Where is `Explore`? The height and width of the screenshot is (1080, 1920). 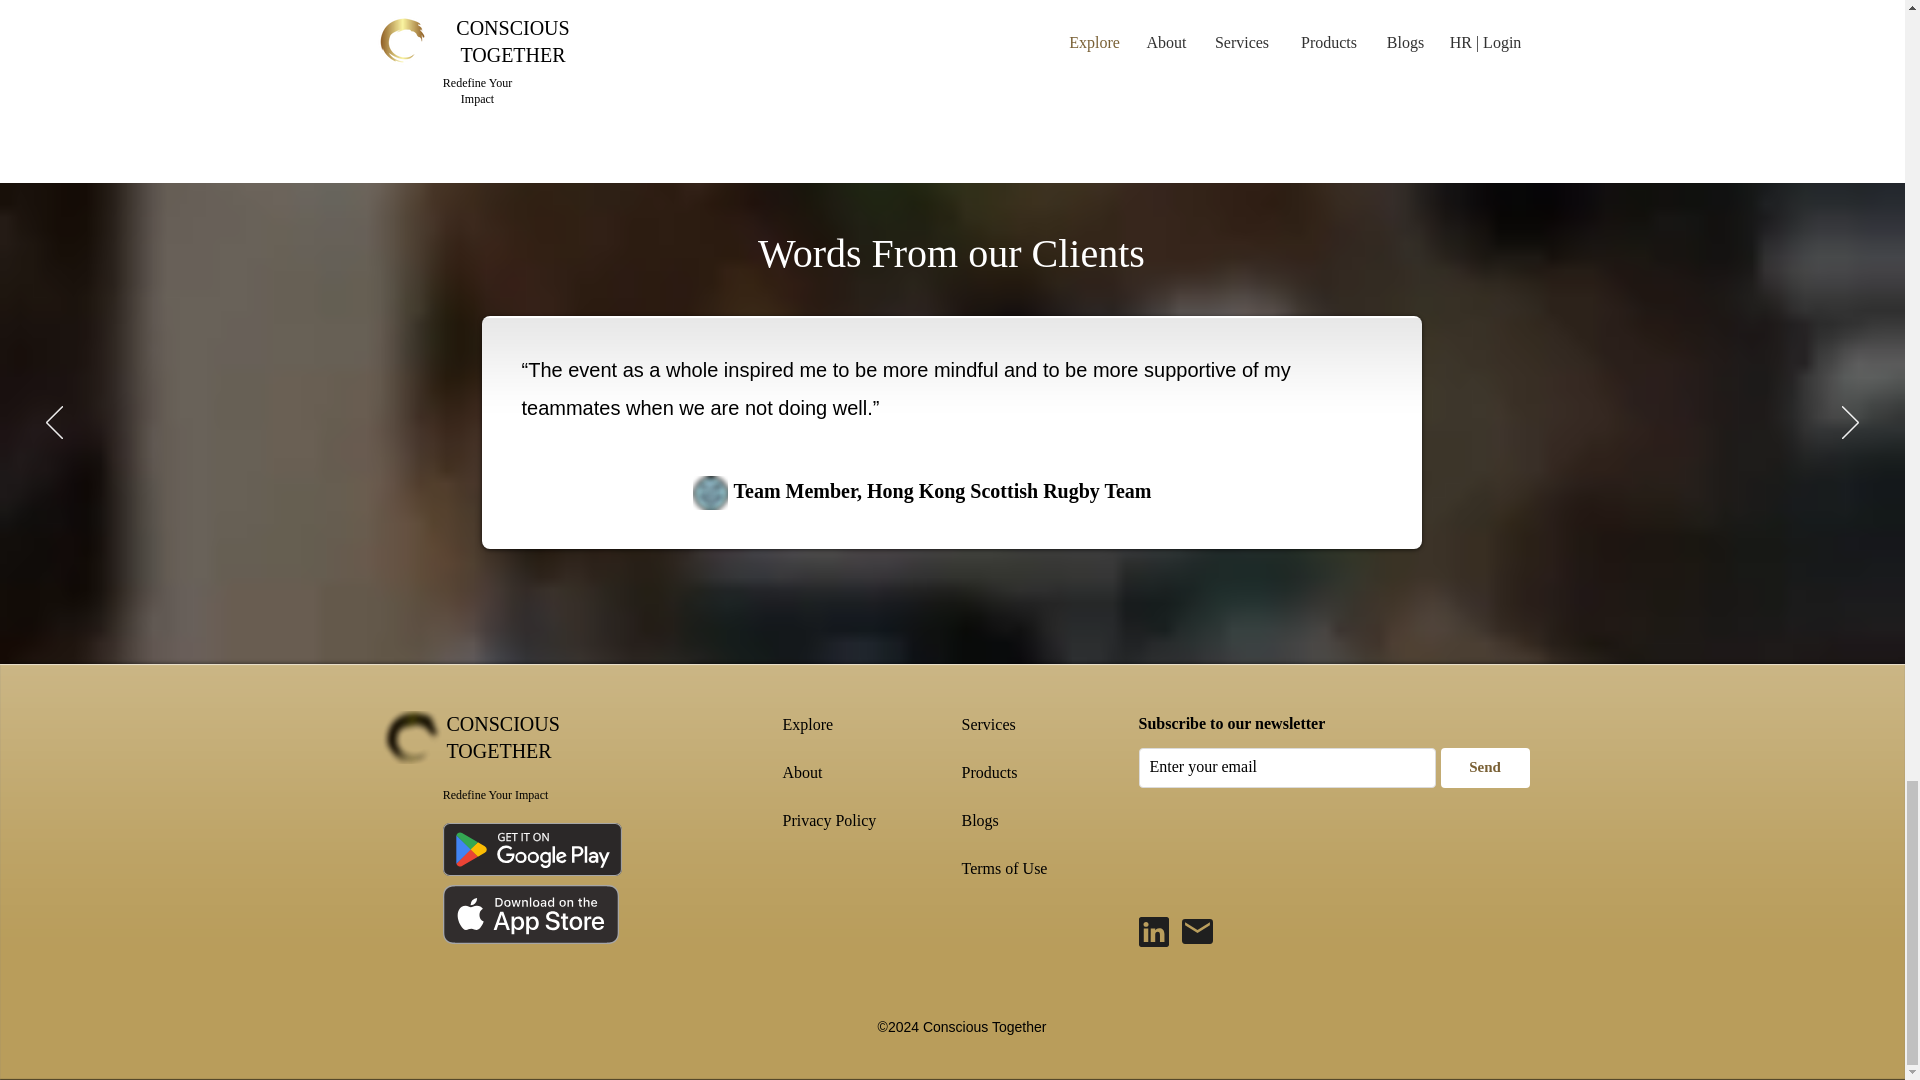 Explore is located at coordinates (807, 724).